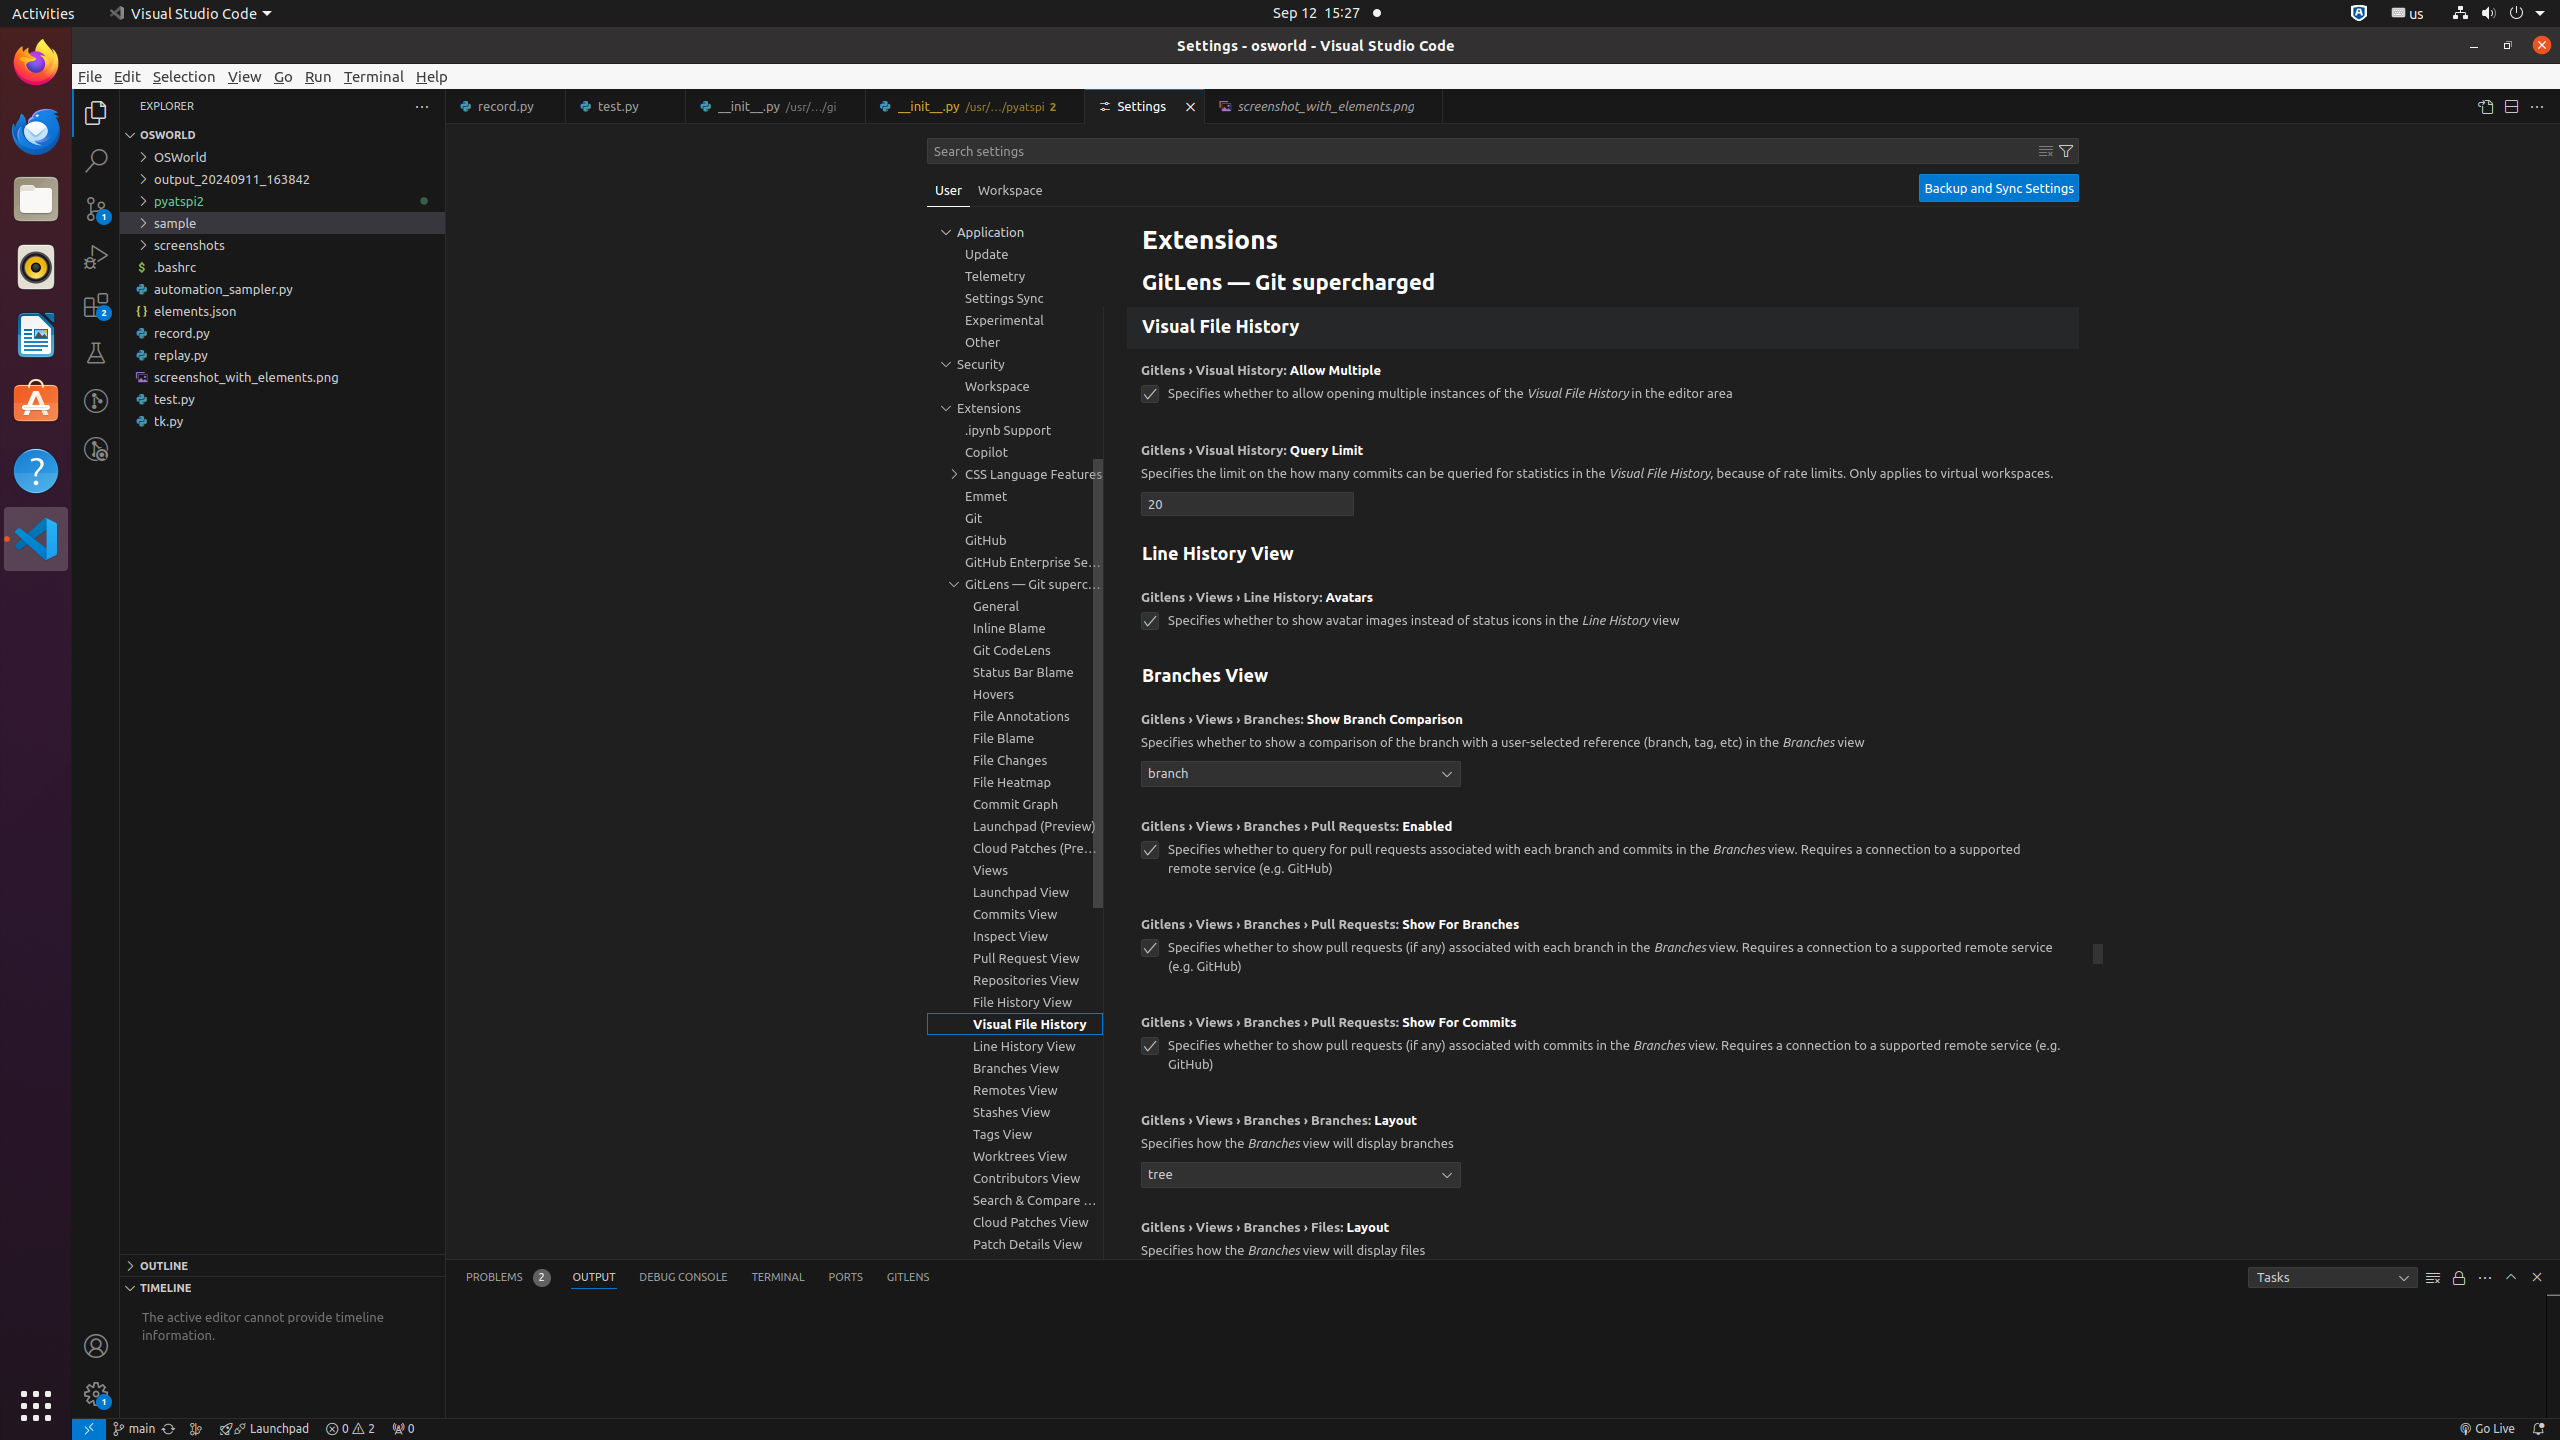 This screenshot has width=2560, height=1440. I want to click on record.py, so click(506, 106).